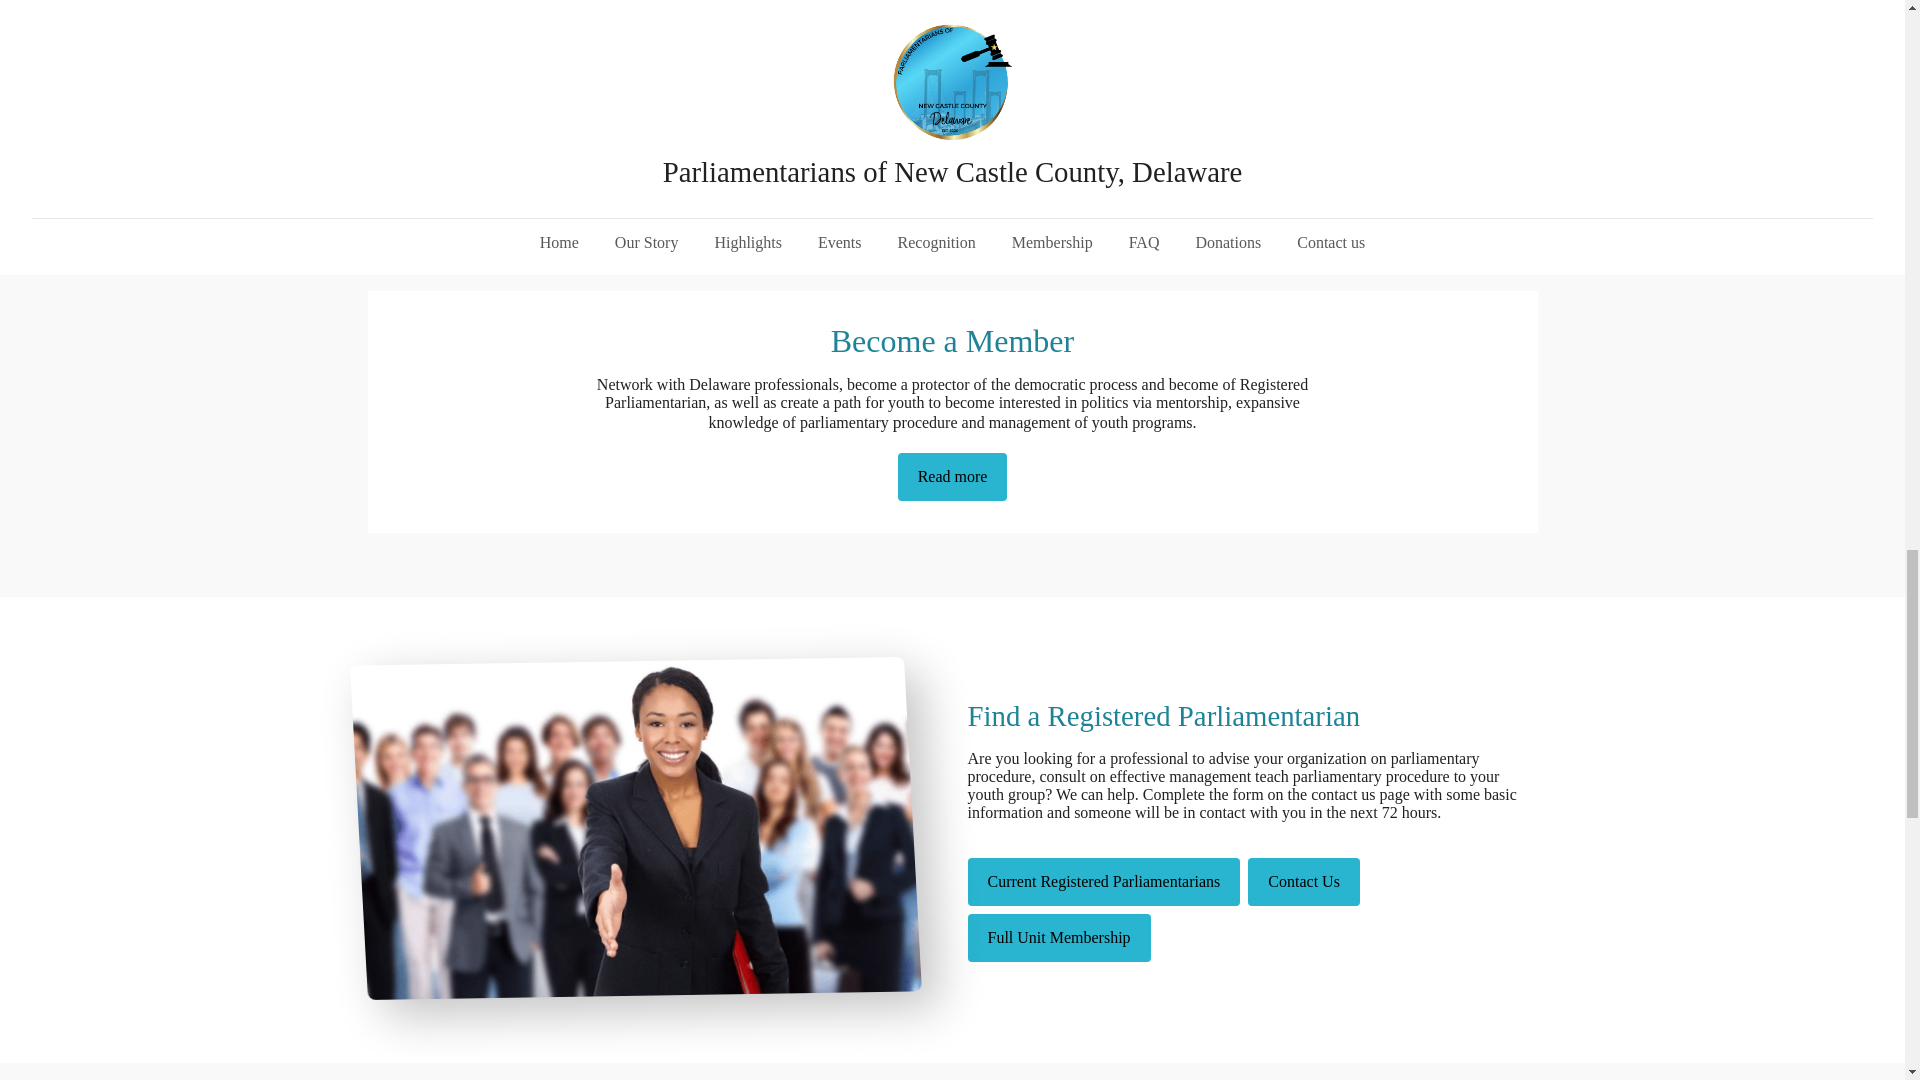 Image resolution: width=1920 pixels, height=1080 pixels. What do you see at coordinates (953, 476) in the screenshot?
I see `Read more` at bounding box center [953, 476].